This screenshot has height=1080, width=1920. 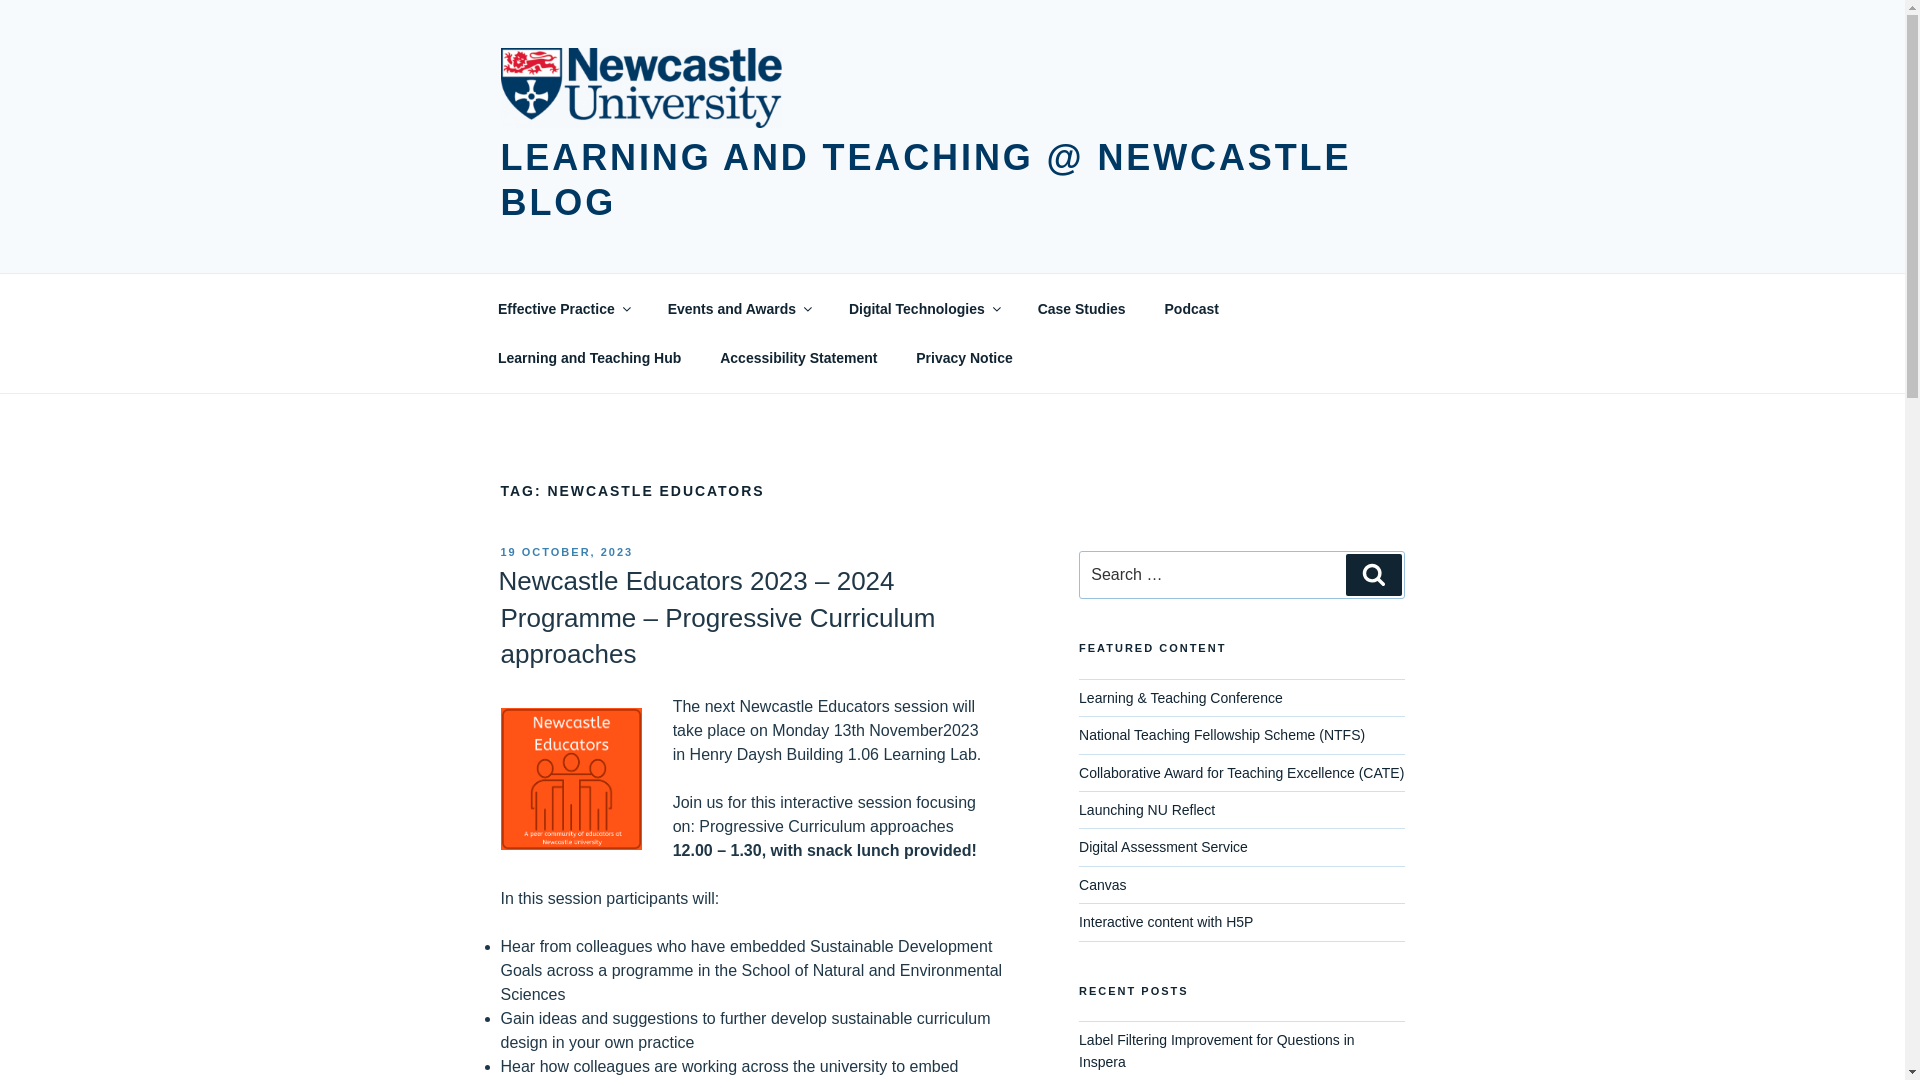 I want to click on Learning and Teaching Hub, so click(x=589, y=358).